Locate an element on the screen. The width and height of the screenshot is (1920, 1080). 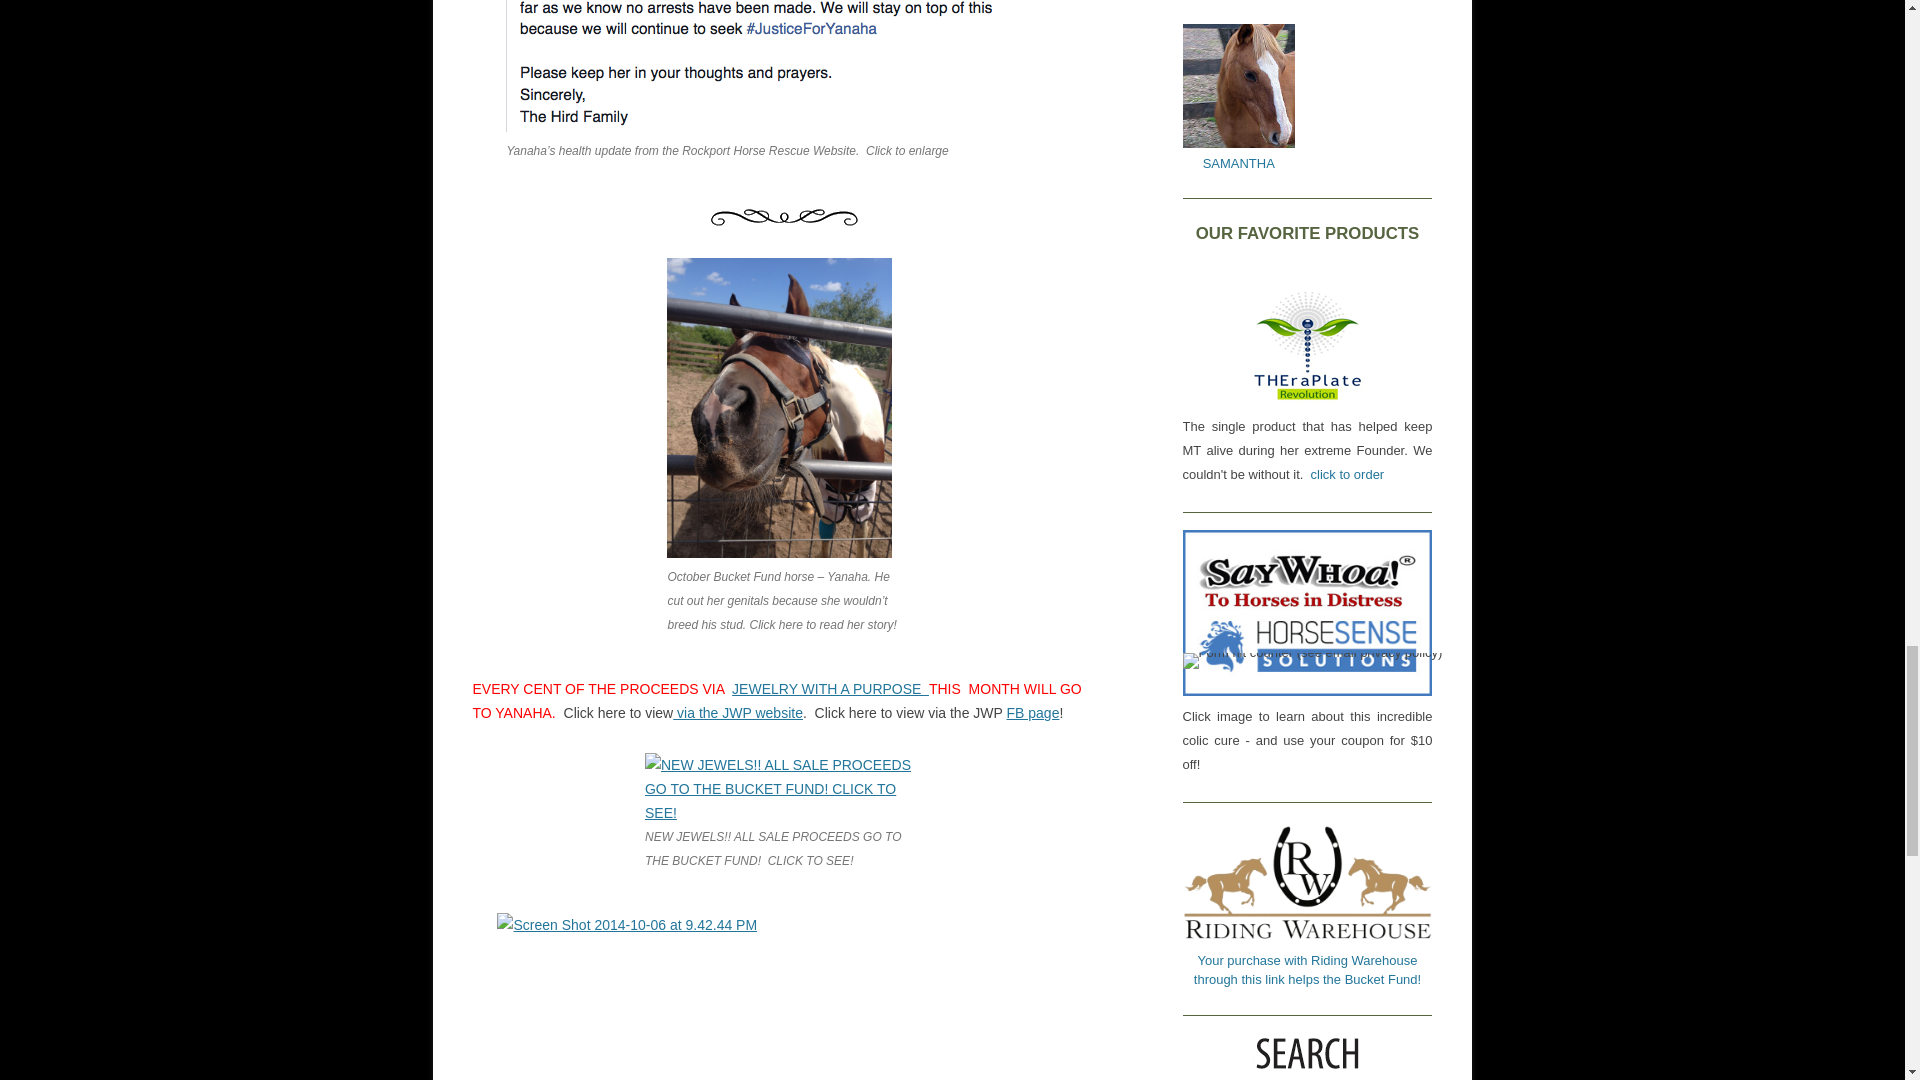
via the JWP website is located at coordinates (738, 713).